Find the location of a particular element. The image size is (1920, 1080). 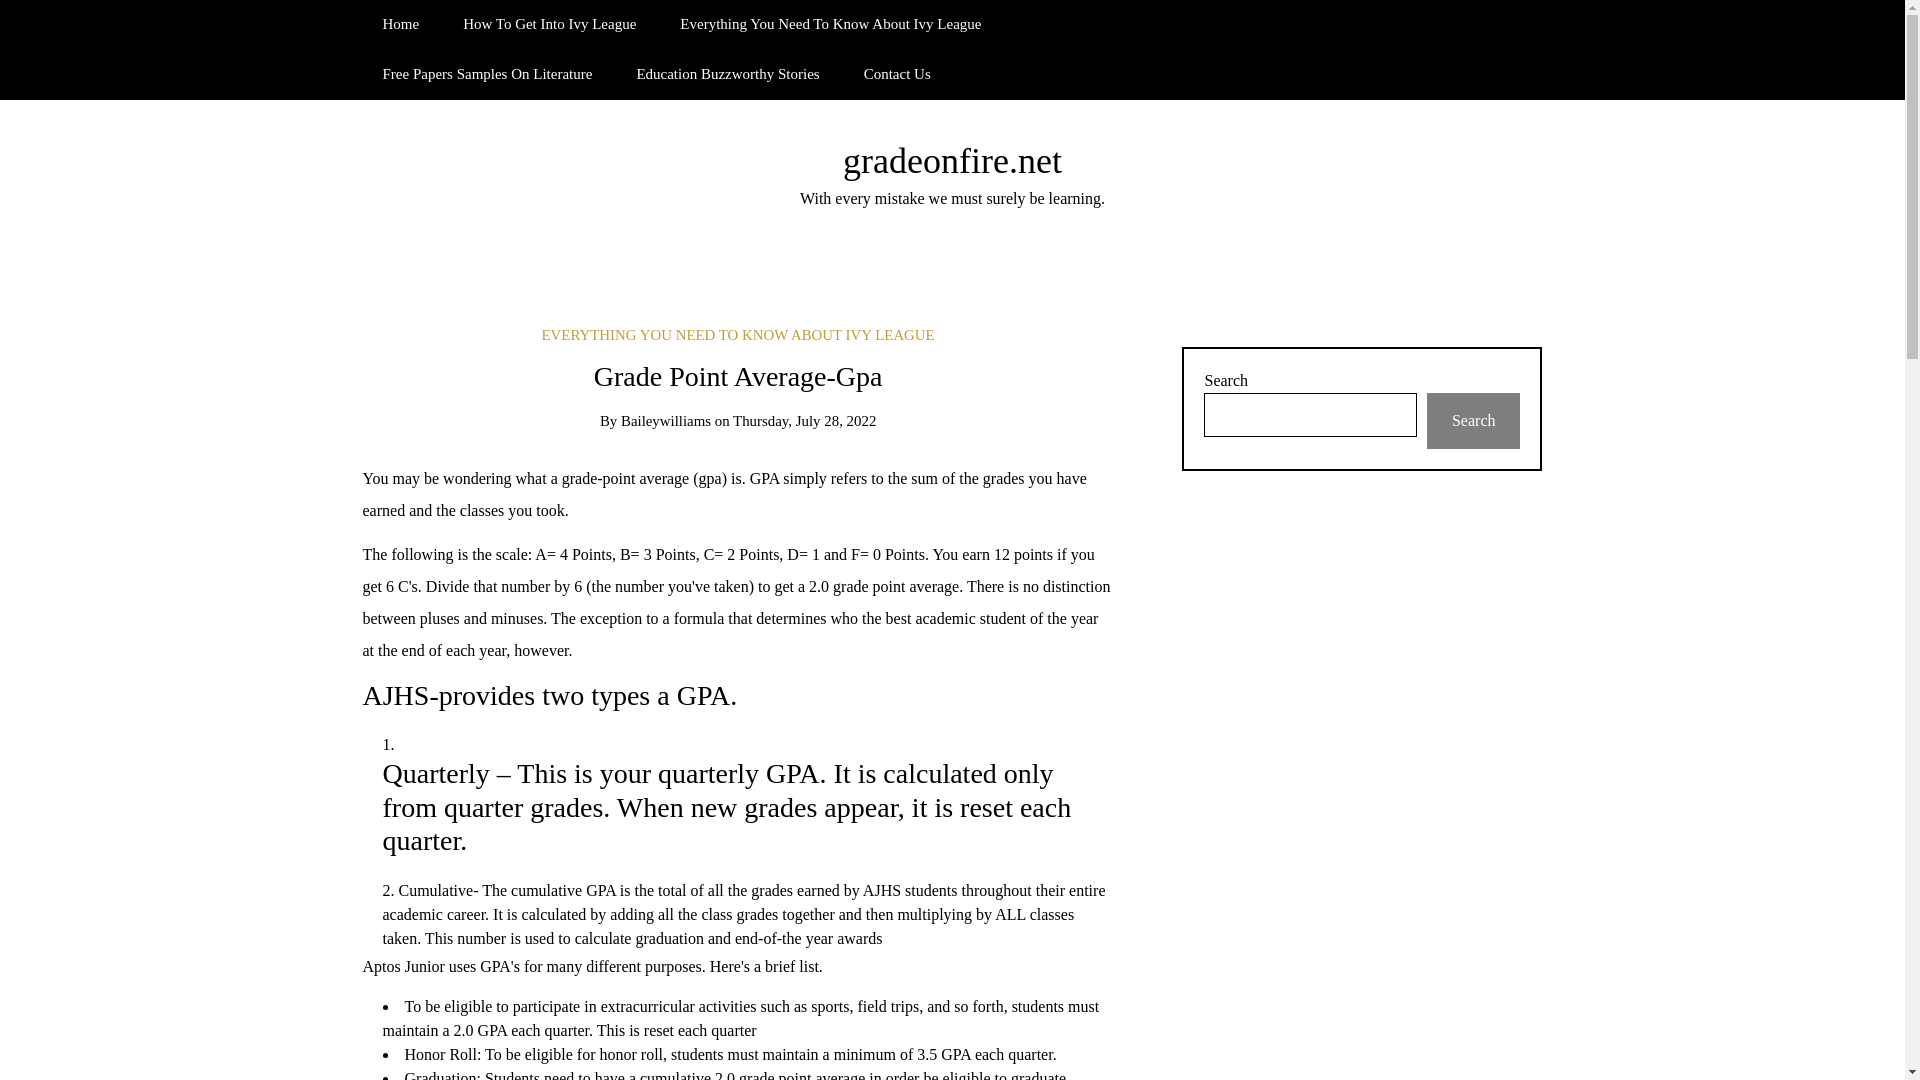

Thursday, July 28, 2022 is located at coordinates (804, 420).